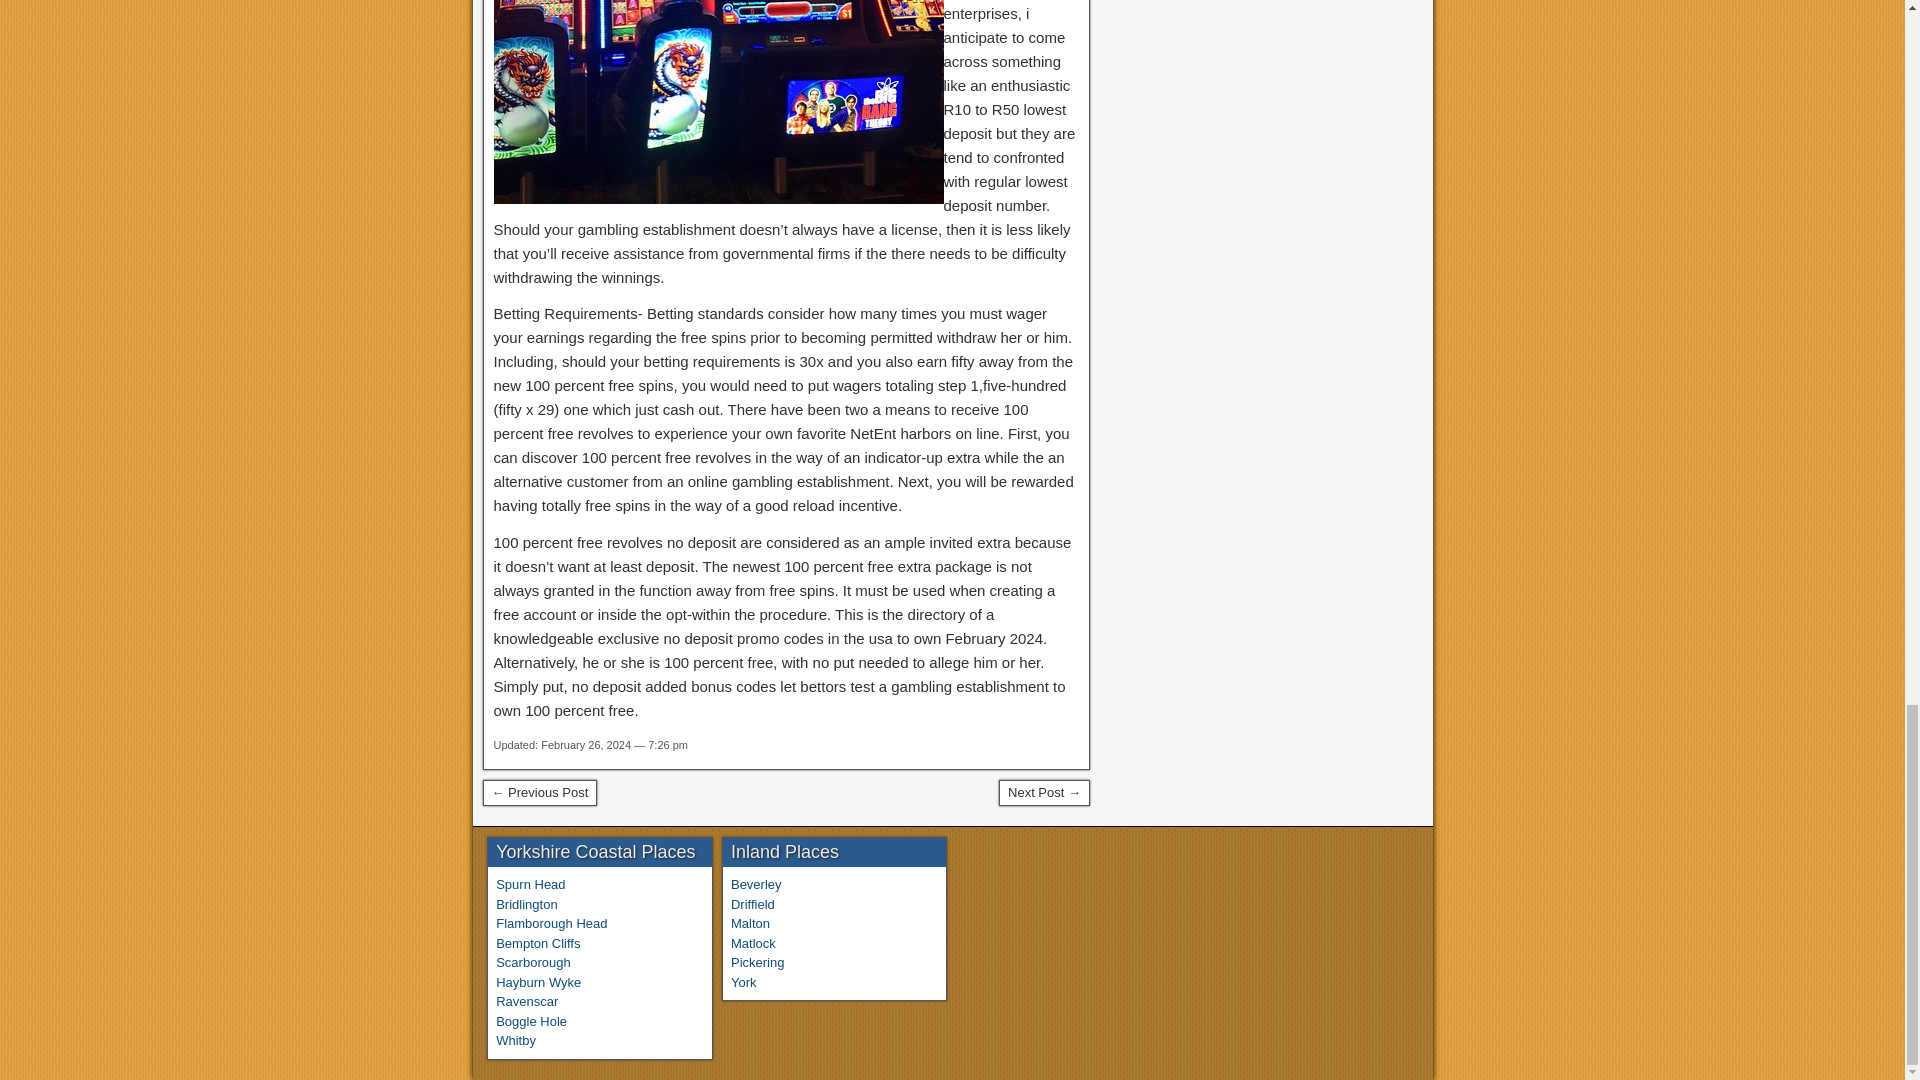 The width and height of the screenshot is (1920, 1080). What do you see at coordinates (757, 962) in the screenshot?
I see `Pickering` at bounding box center [757, 962].